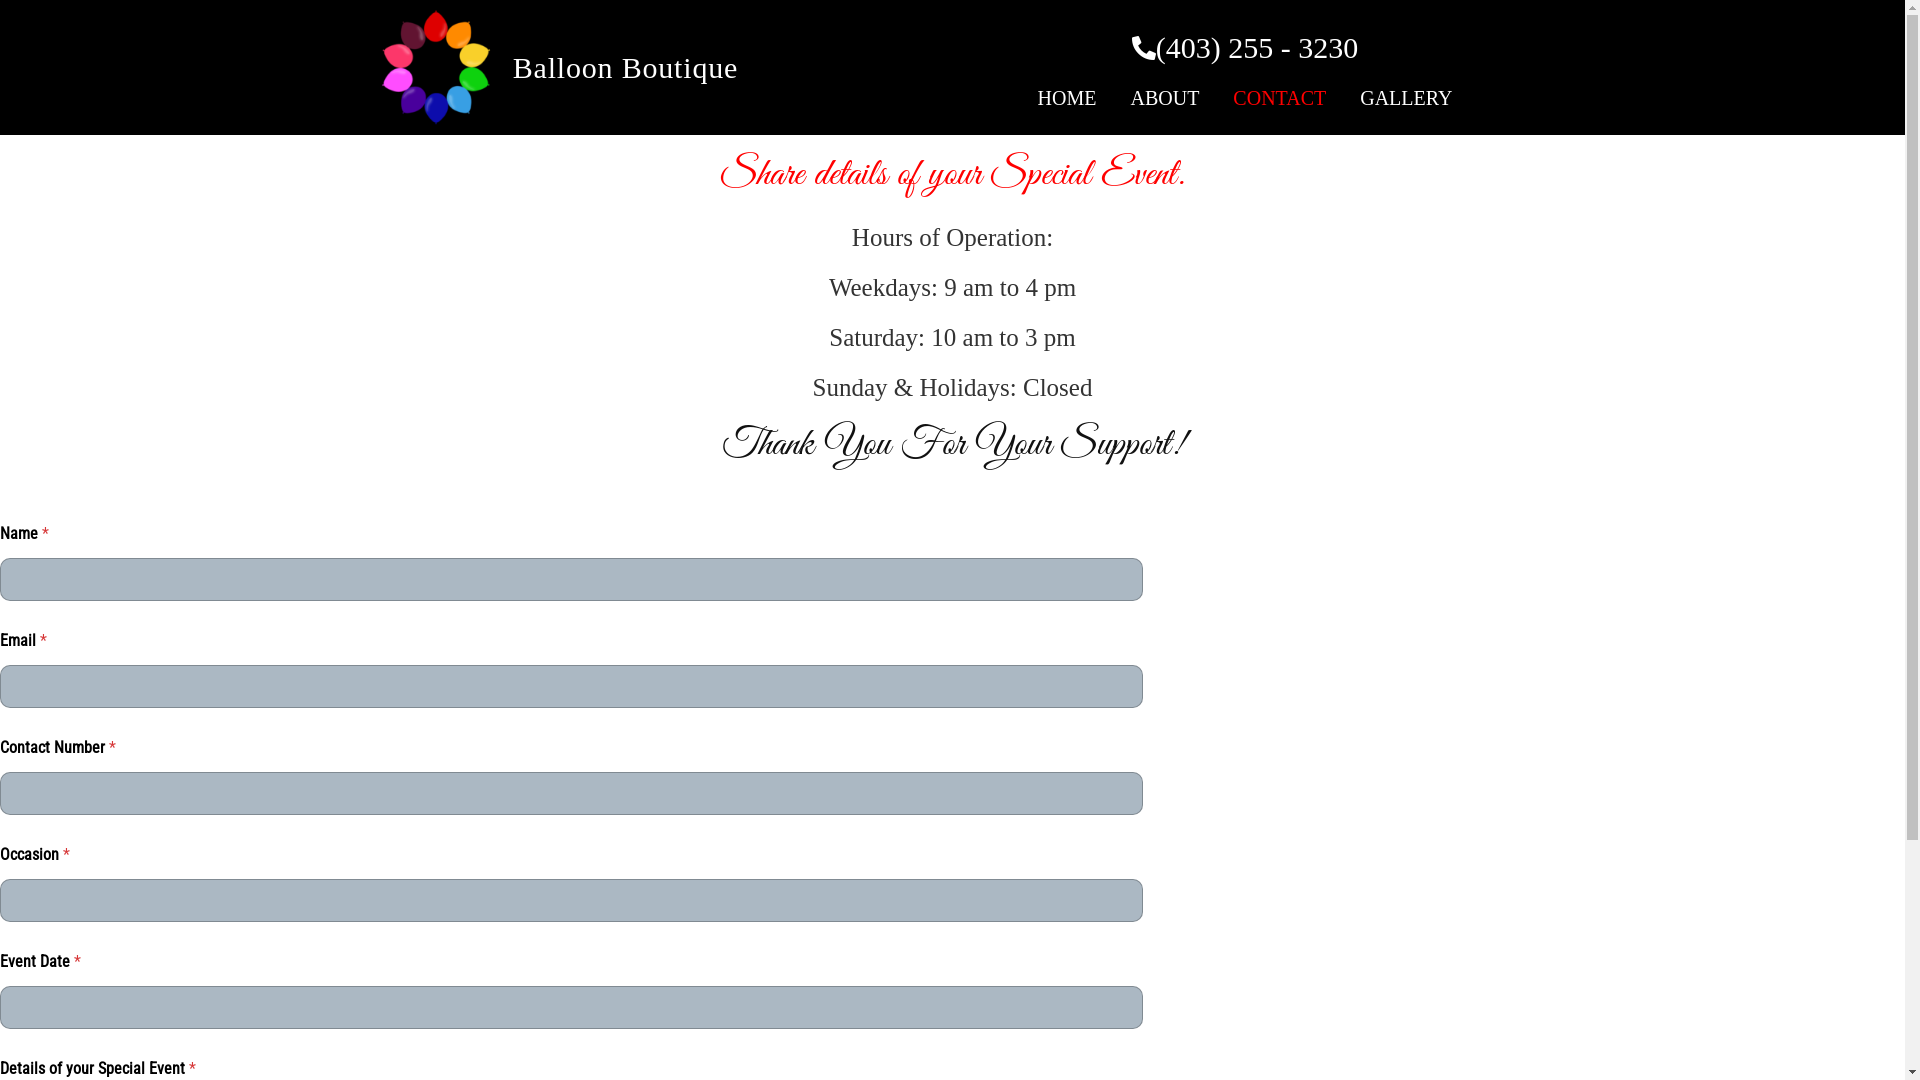 The image size is (1920, 1080). Describe the element at coordinates (1406, 98) in the screenshot. I see `GALLERY` at that location.